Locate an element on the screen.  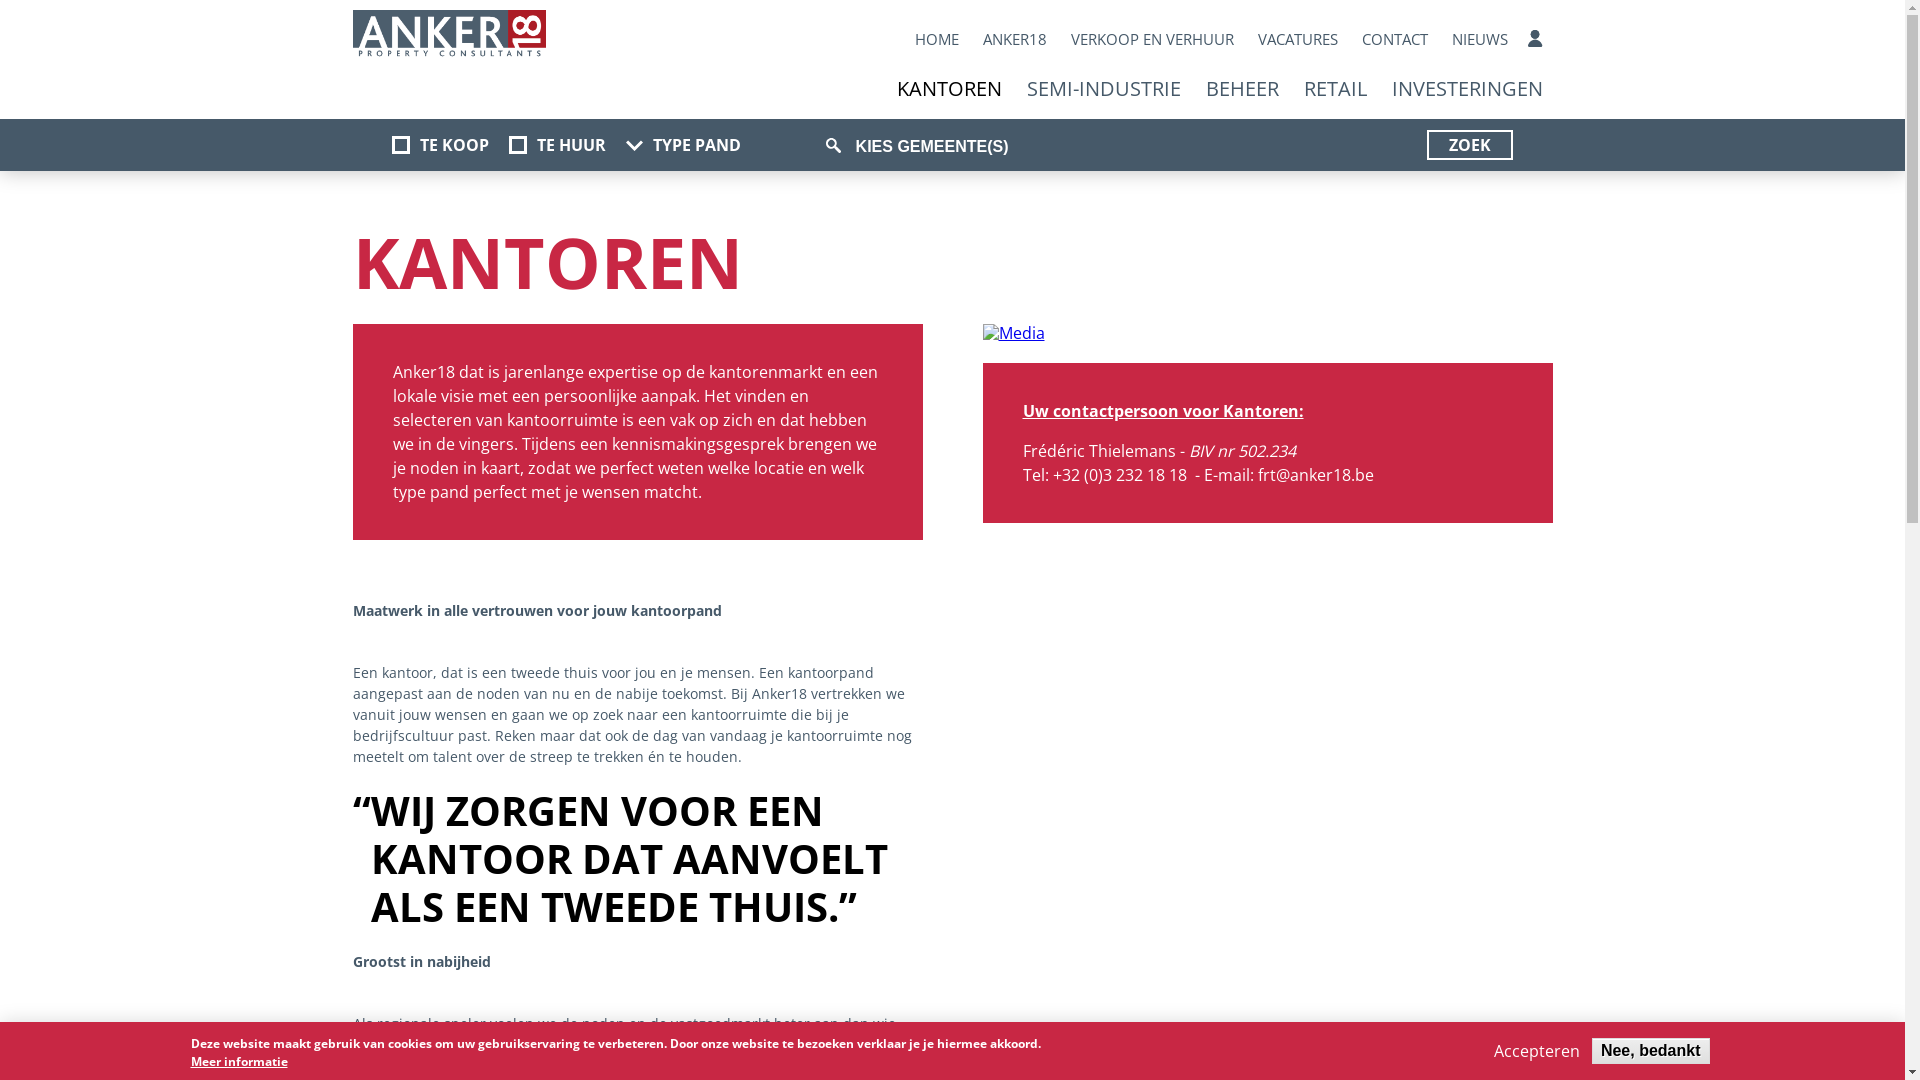
VACATURES is located at coordinates (1298, 39).